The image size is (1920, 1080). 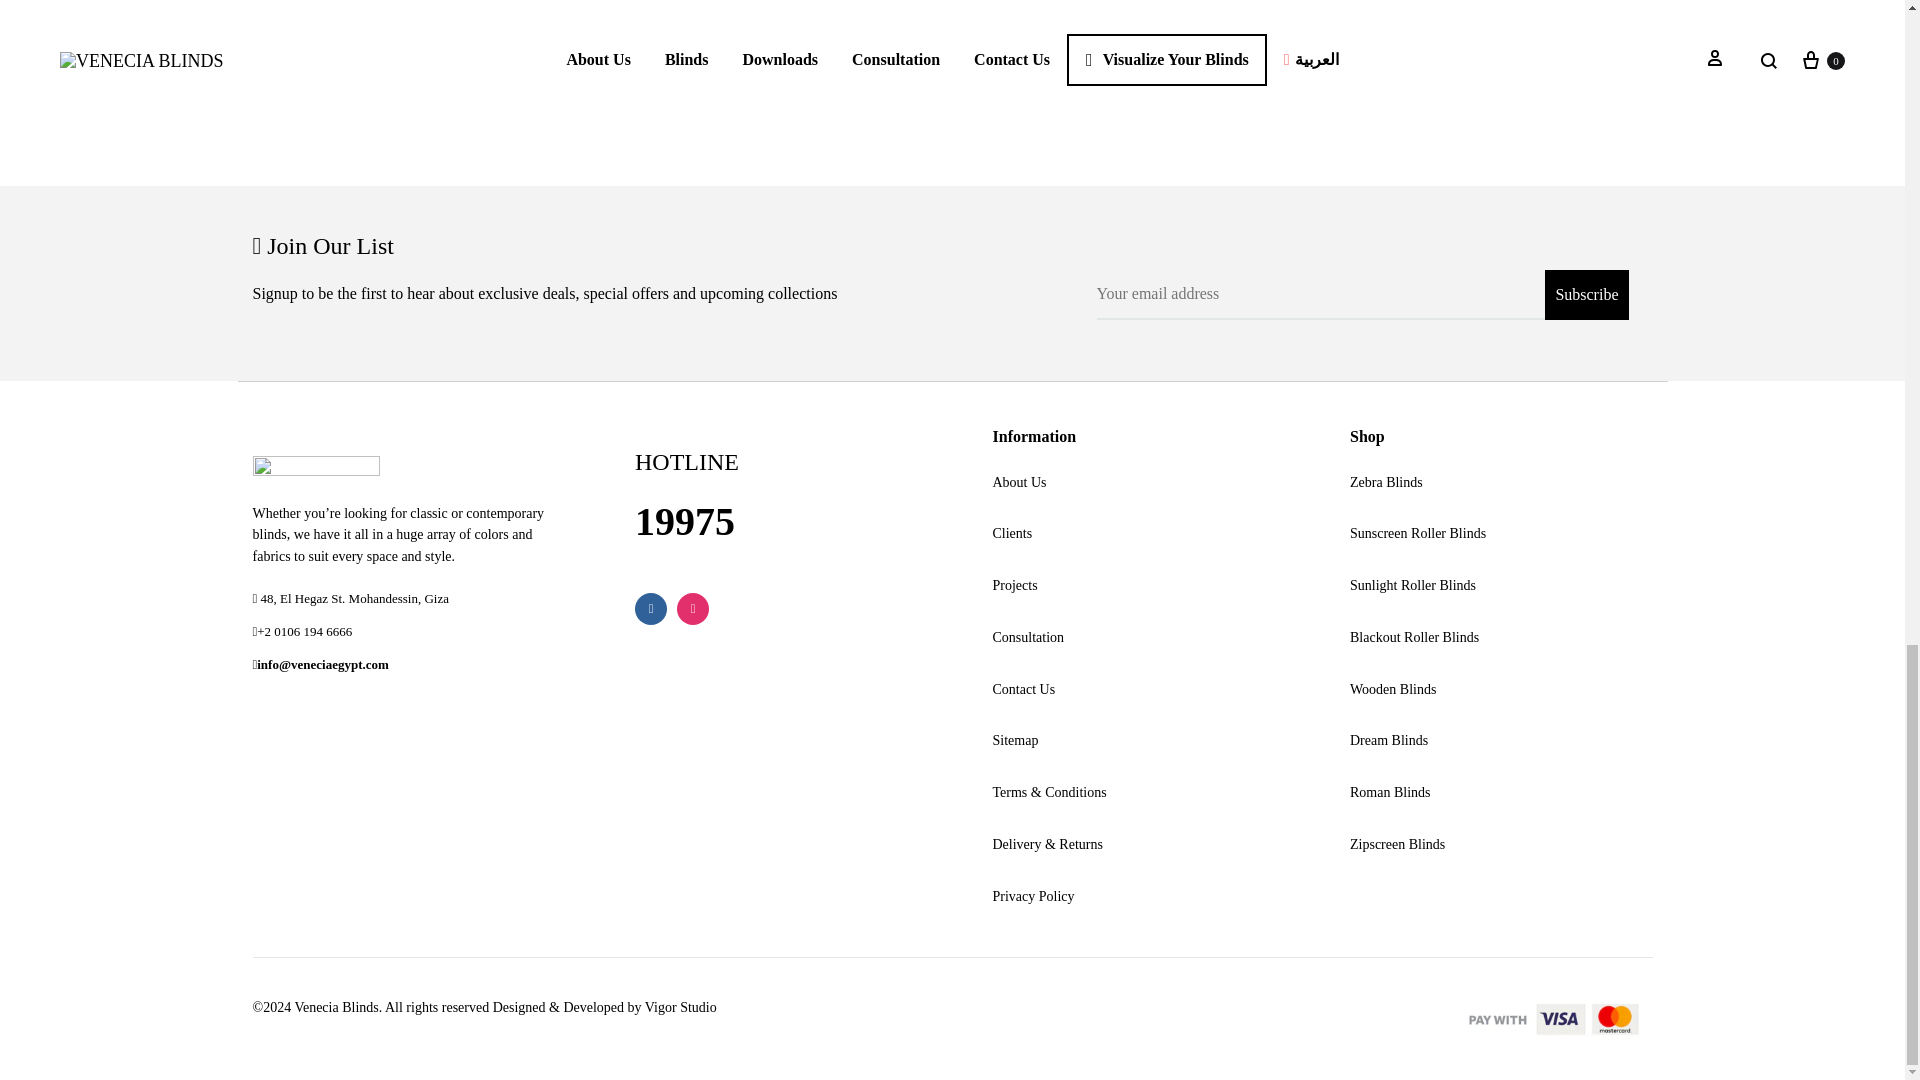 I want to click on Instagram, so click(x=692, y=608).